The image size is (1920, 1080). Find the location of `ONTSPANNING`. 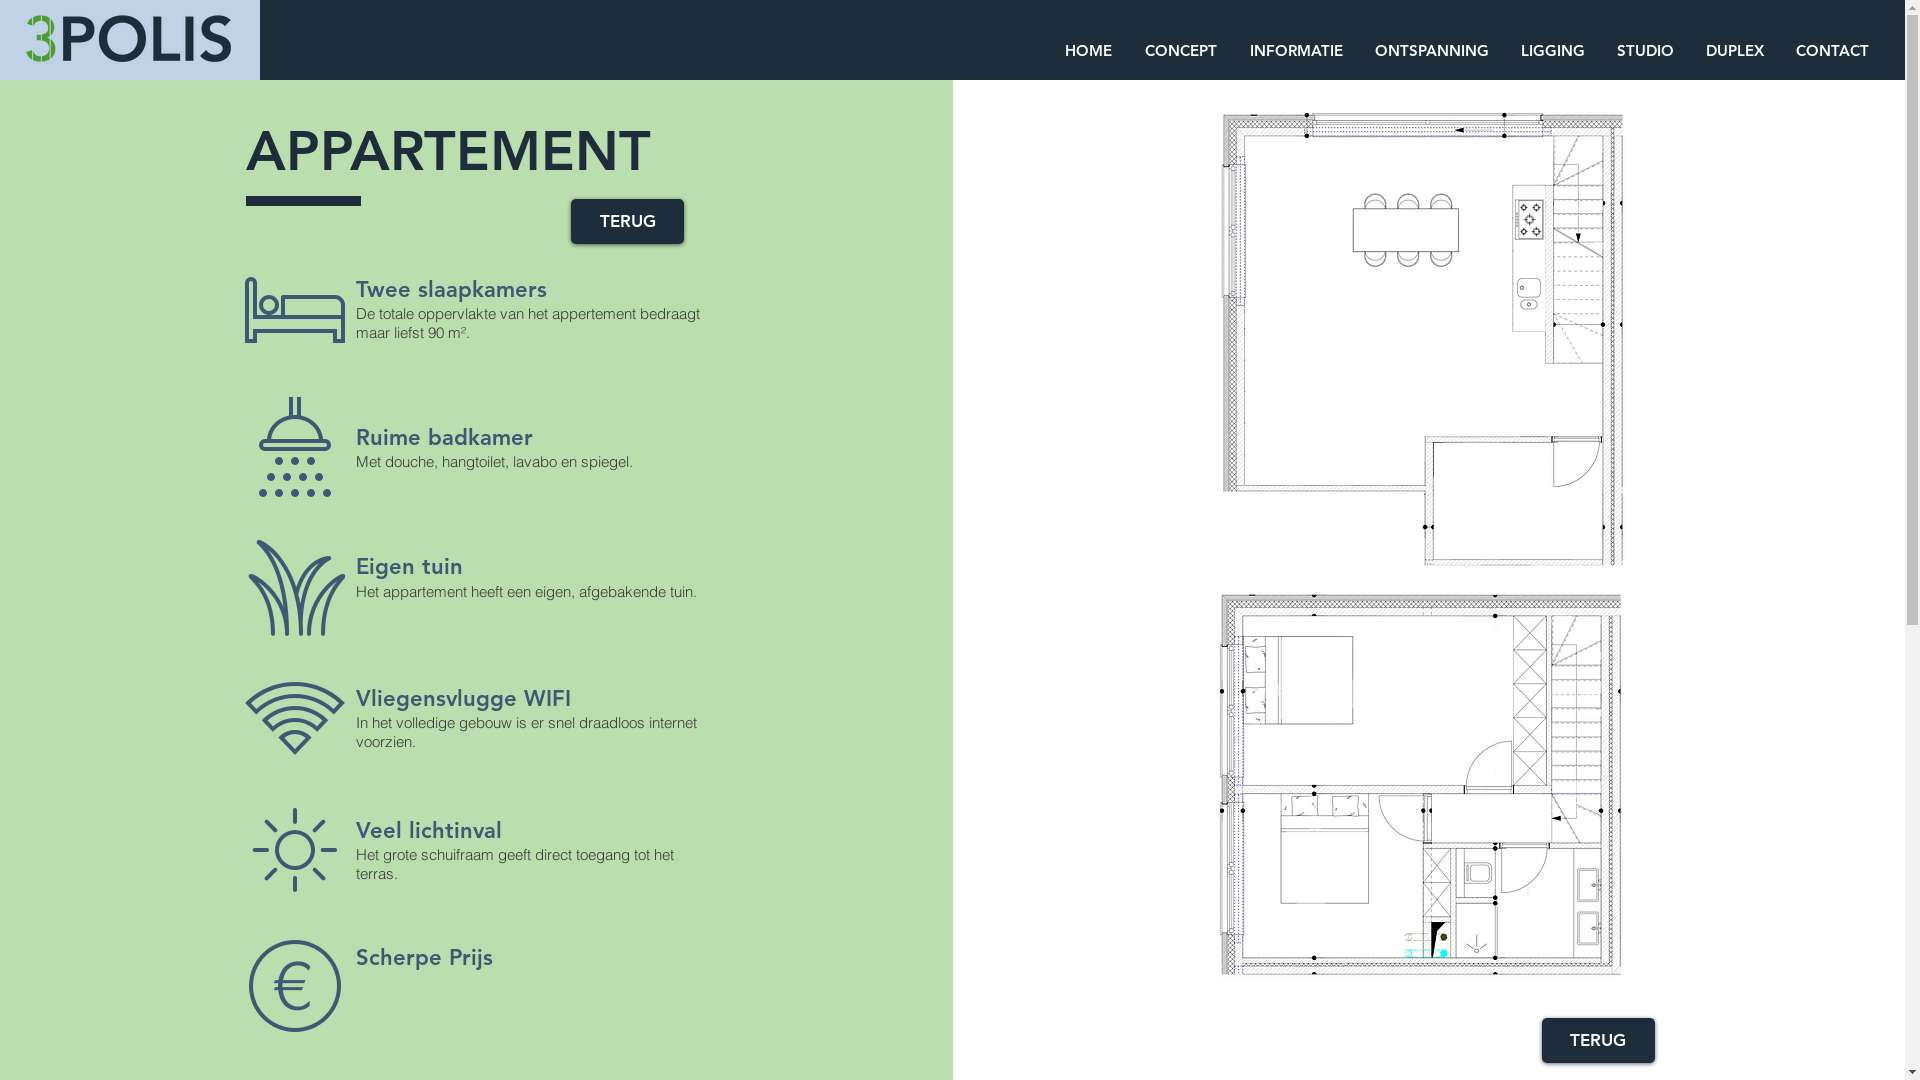

ONTSPANNING is located at coordinates (1432, 50).